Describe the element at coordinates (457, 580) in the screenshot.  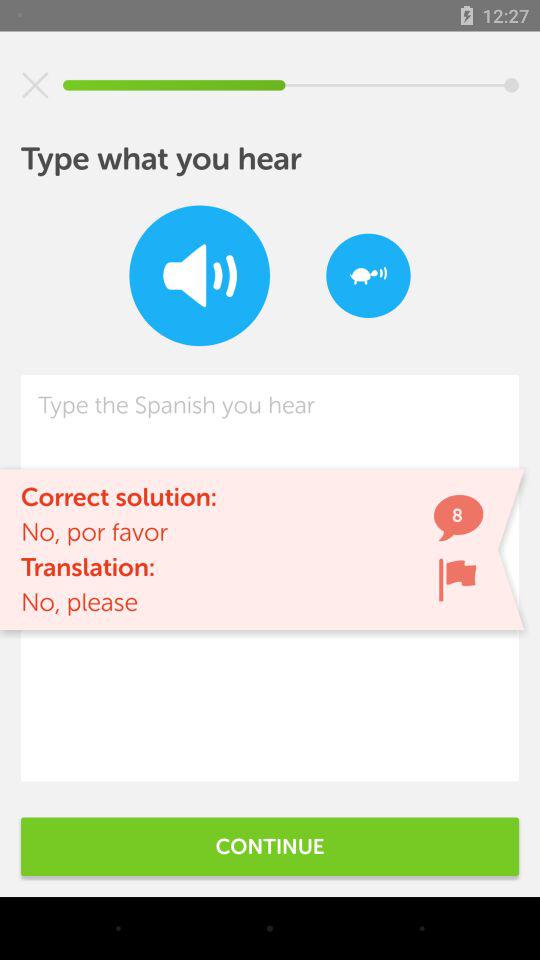
I see `flag the entry report the entry` at that location.